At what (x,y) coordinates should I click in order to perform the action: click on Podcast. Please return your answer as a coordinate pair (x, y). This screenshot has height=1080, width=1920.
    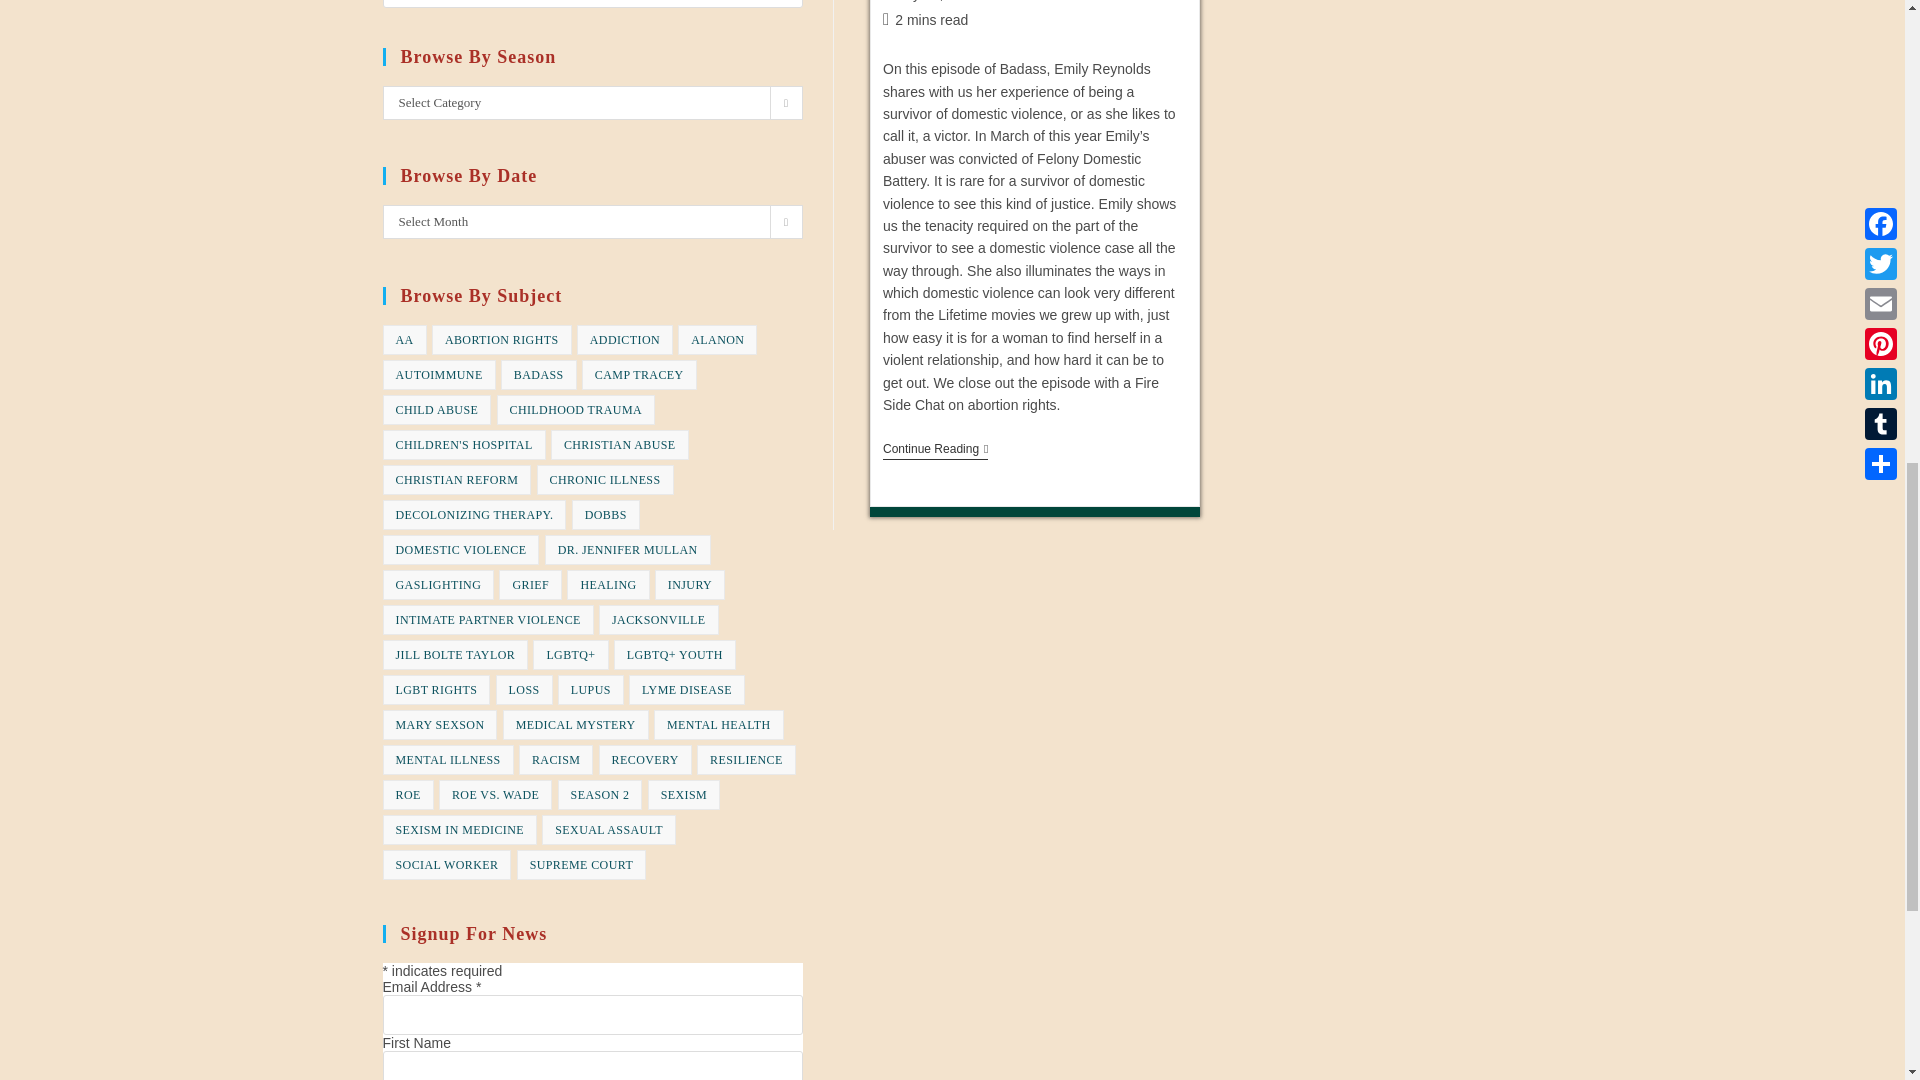
    Looking at the image, I should click on (1032, 1).